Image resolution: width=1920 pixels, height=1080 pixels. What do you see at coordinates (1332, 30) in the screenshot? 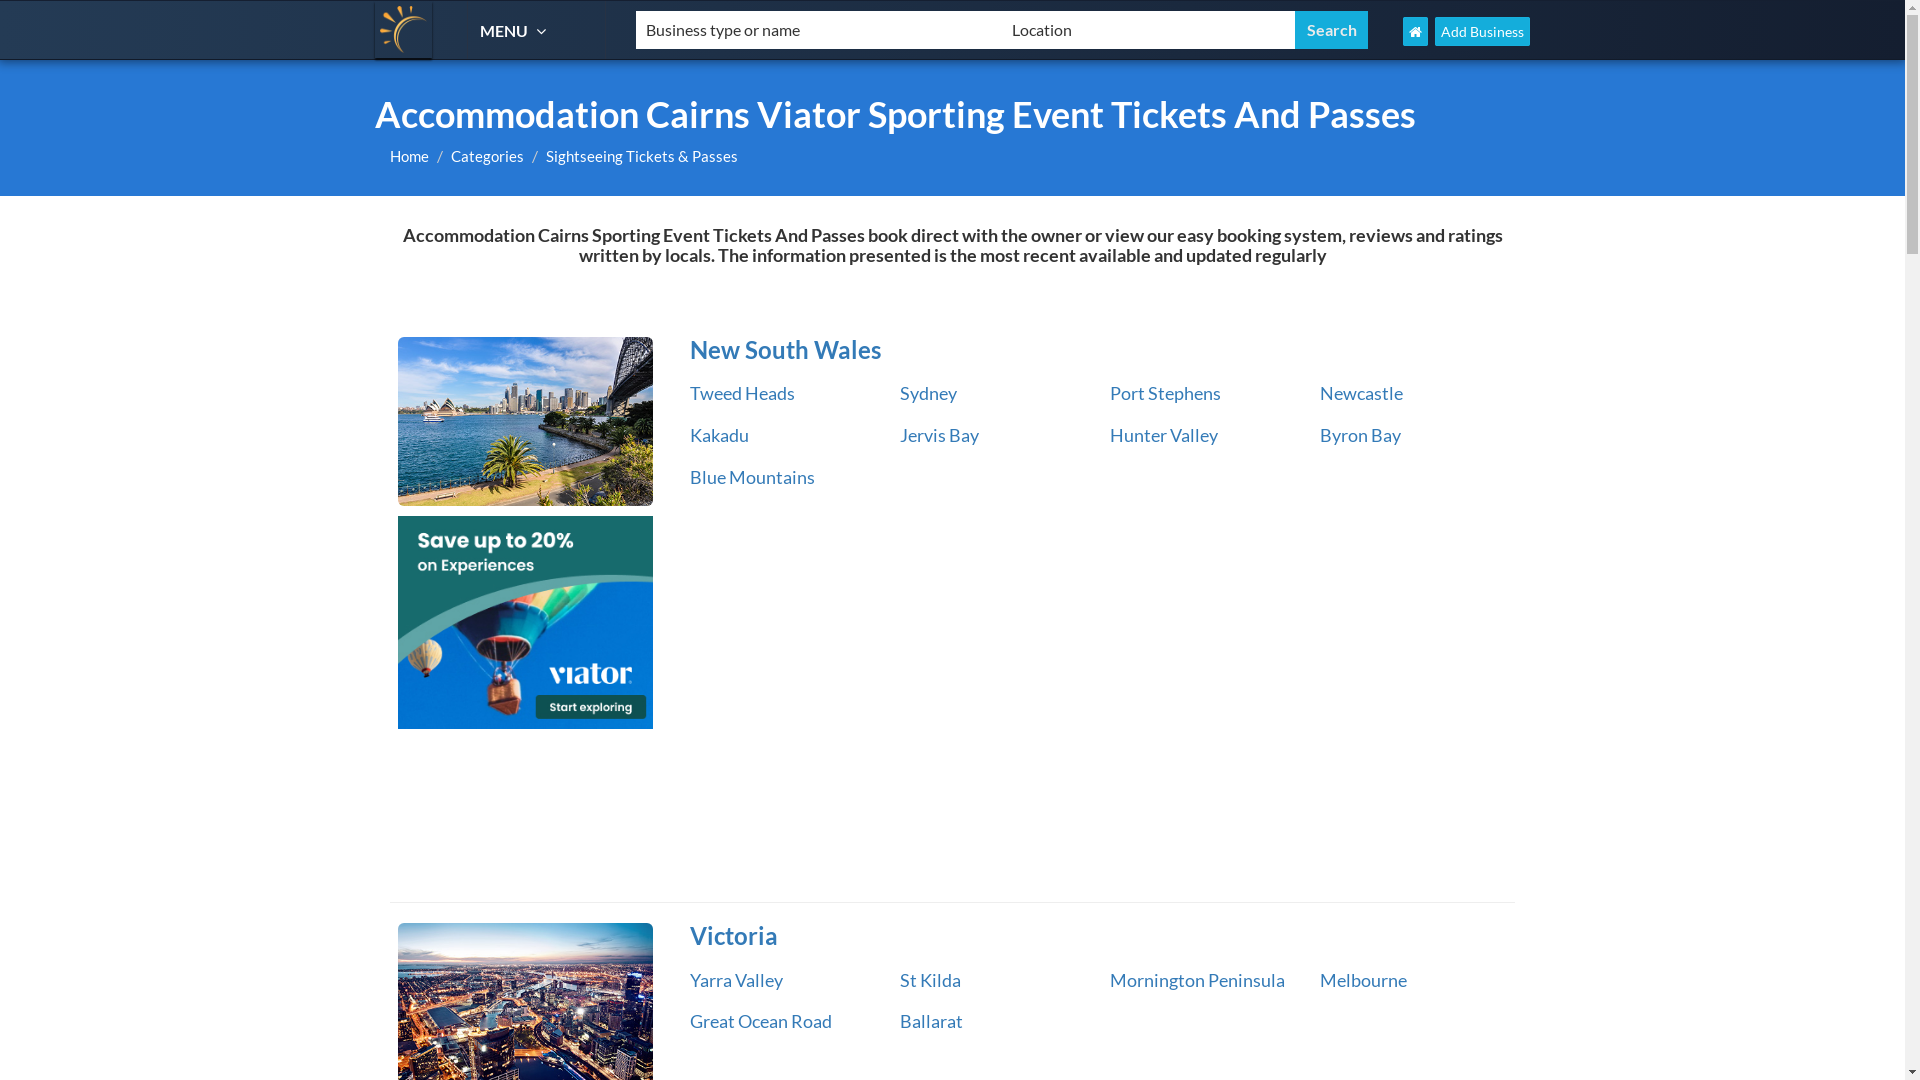
I see `Search` at bounding box center [1332, 30].